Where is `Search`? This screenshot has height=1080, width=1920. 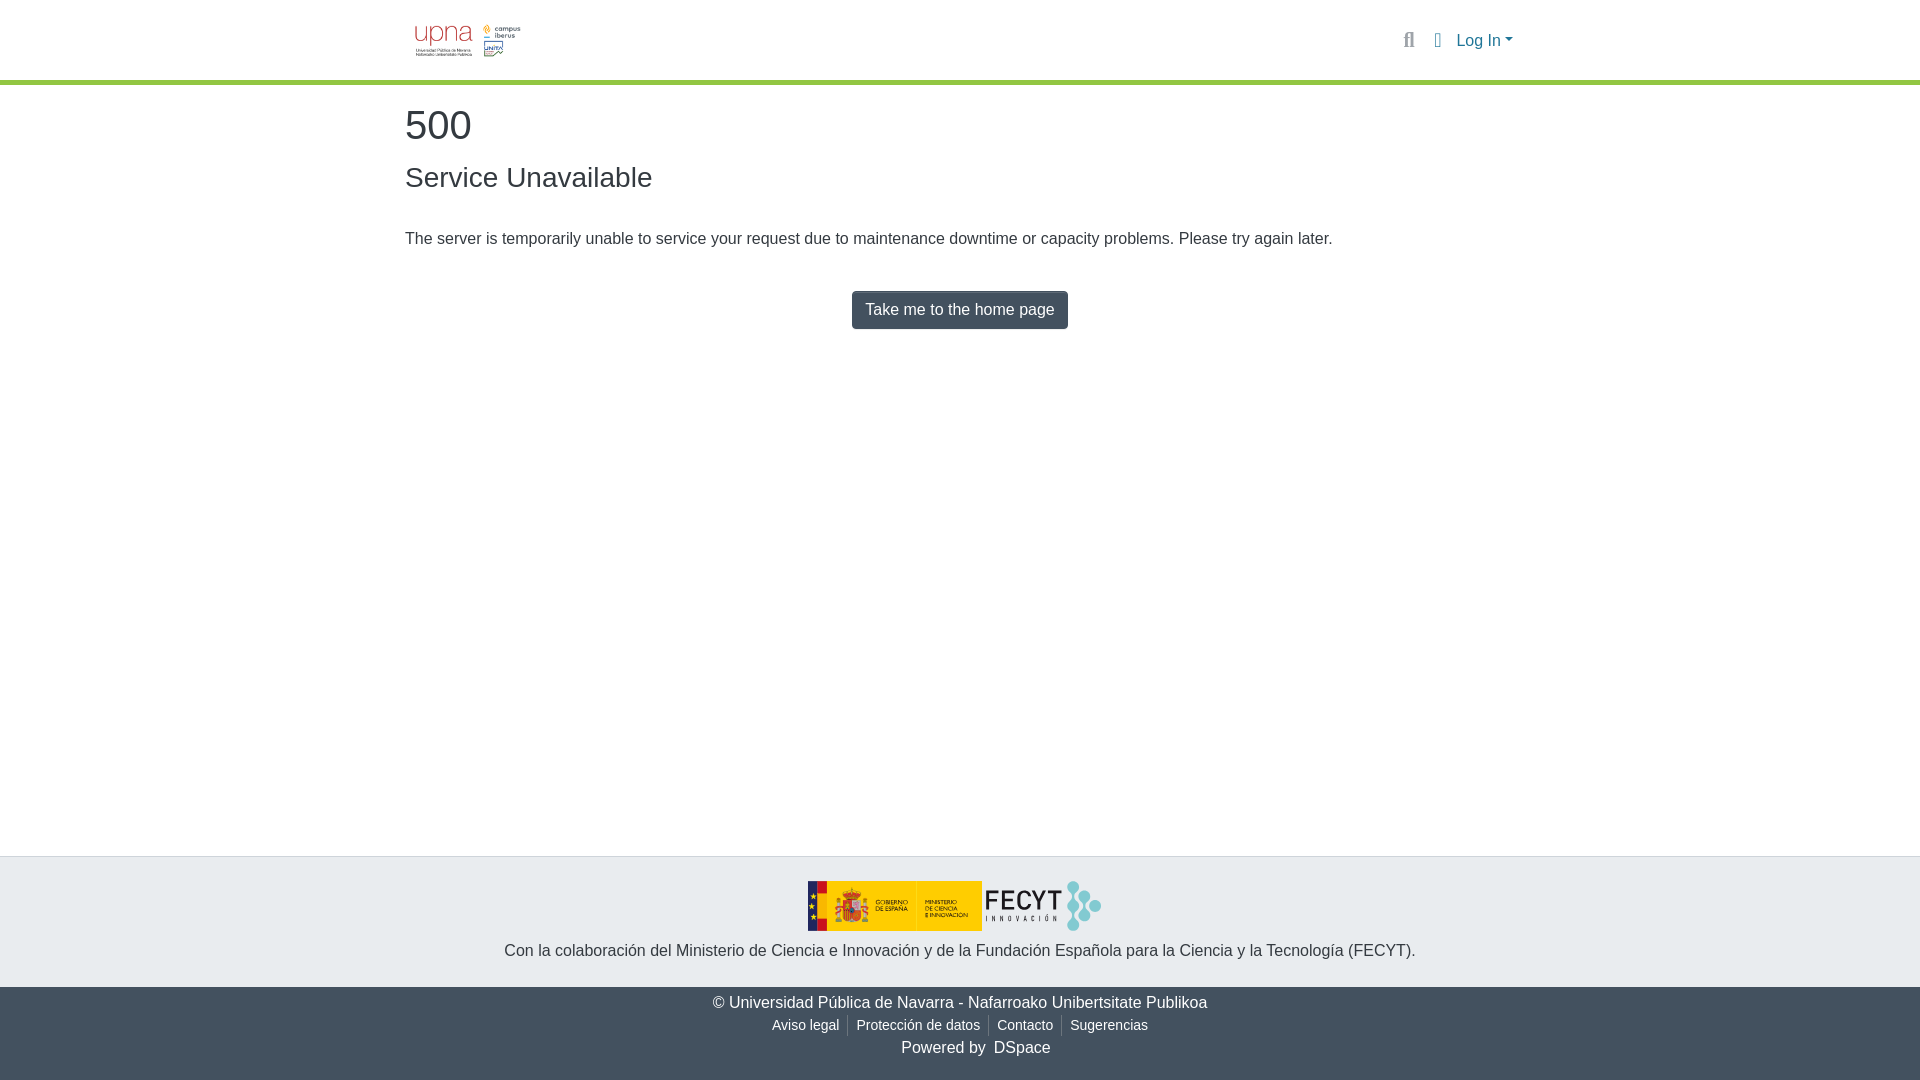 Search is located at coordinates (1408, 40).